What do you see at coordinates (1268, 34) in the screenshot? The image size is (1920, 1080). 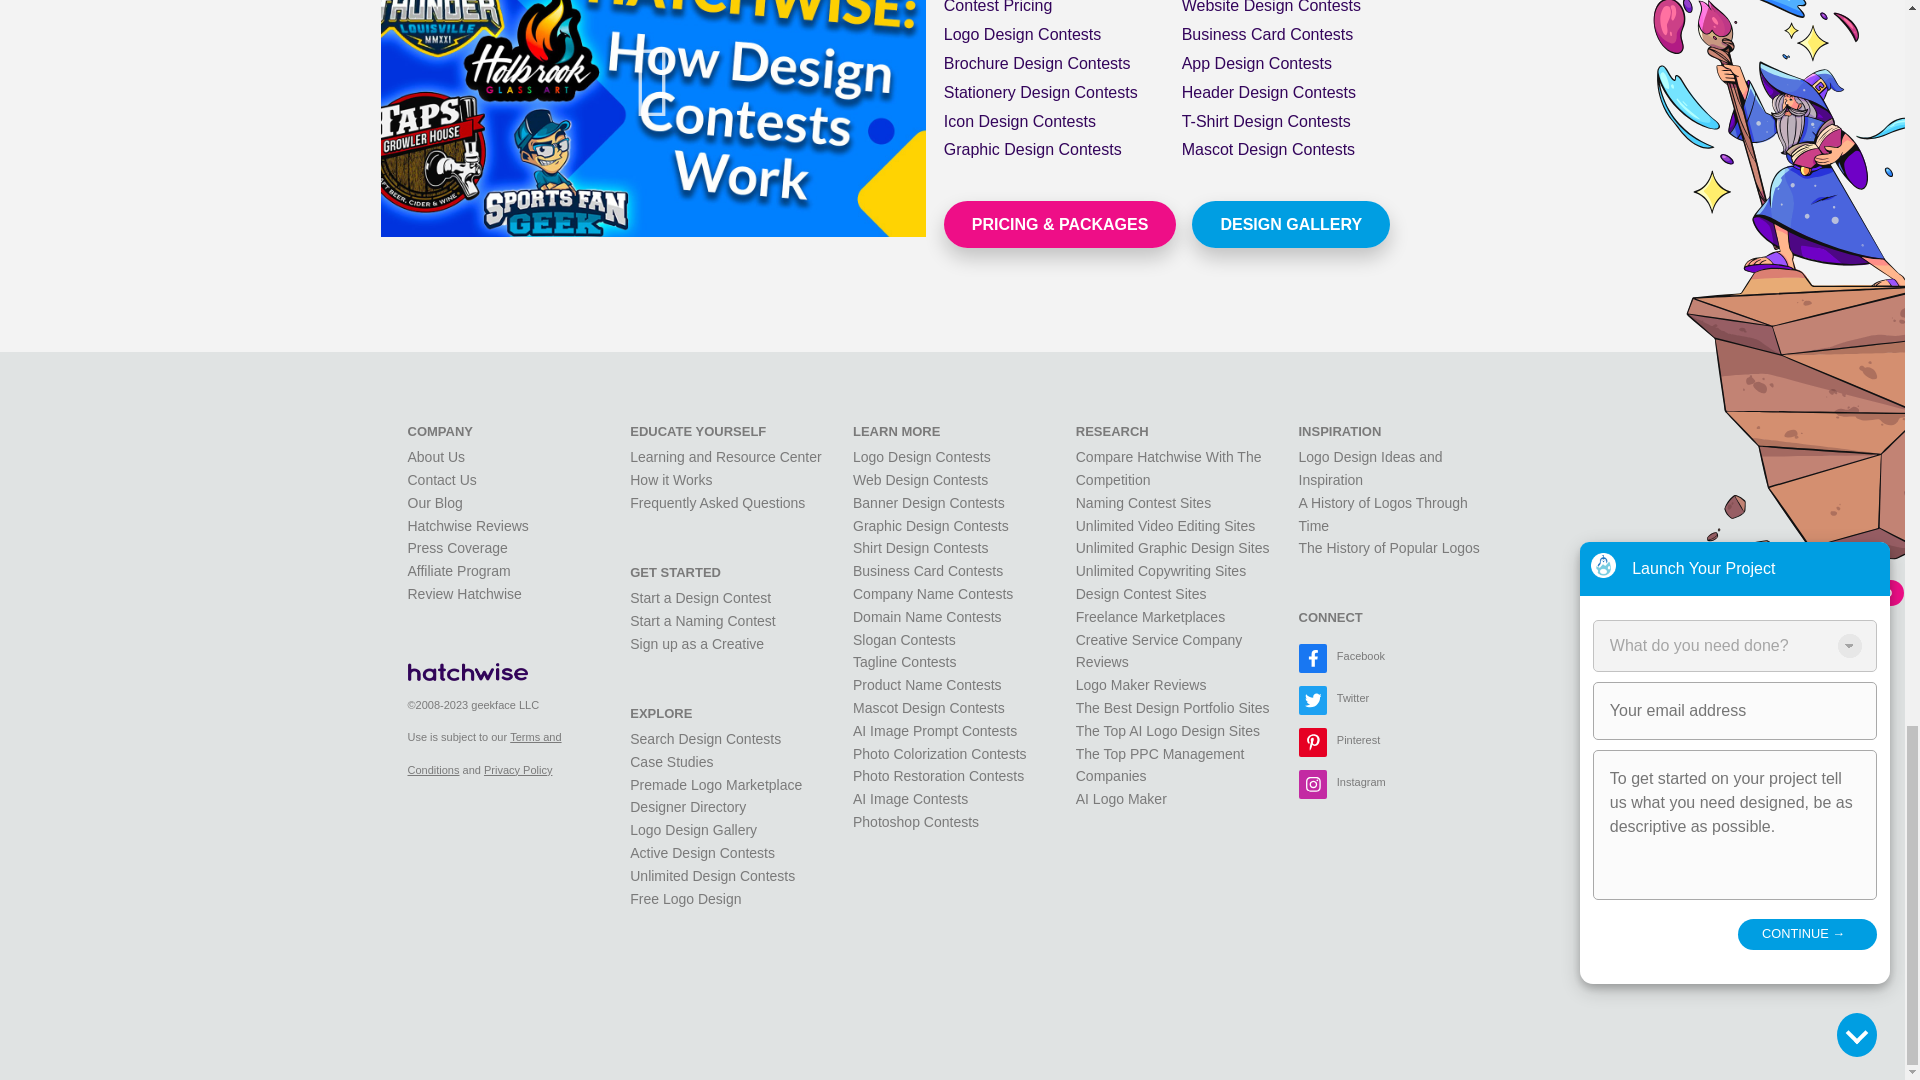 I see `Business Card Contests` at bounding box center [1268, 34].